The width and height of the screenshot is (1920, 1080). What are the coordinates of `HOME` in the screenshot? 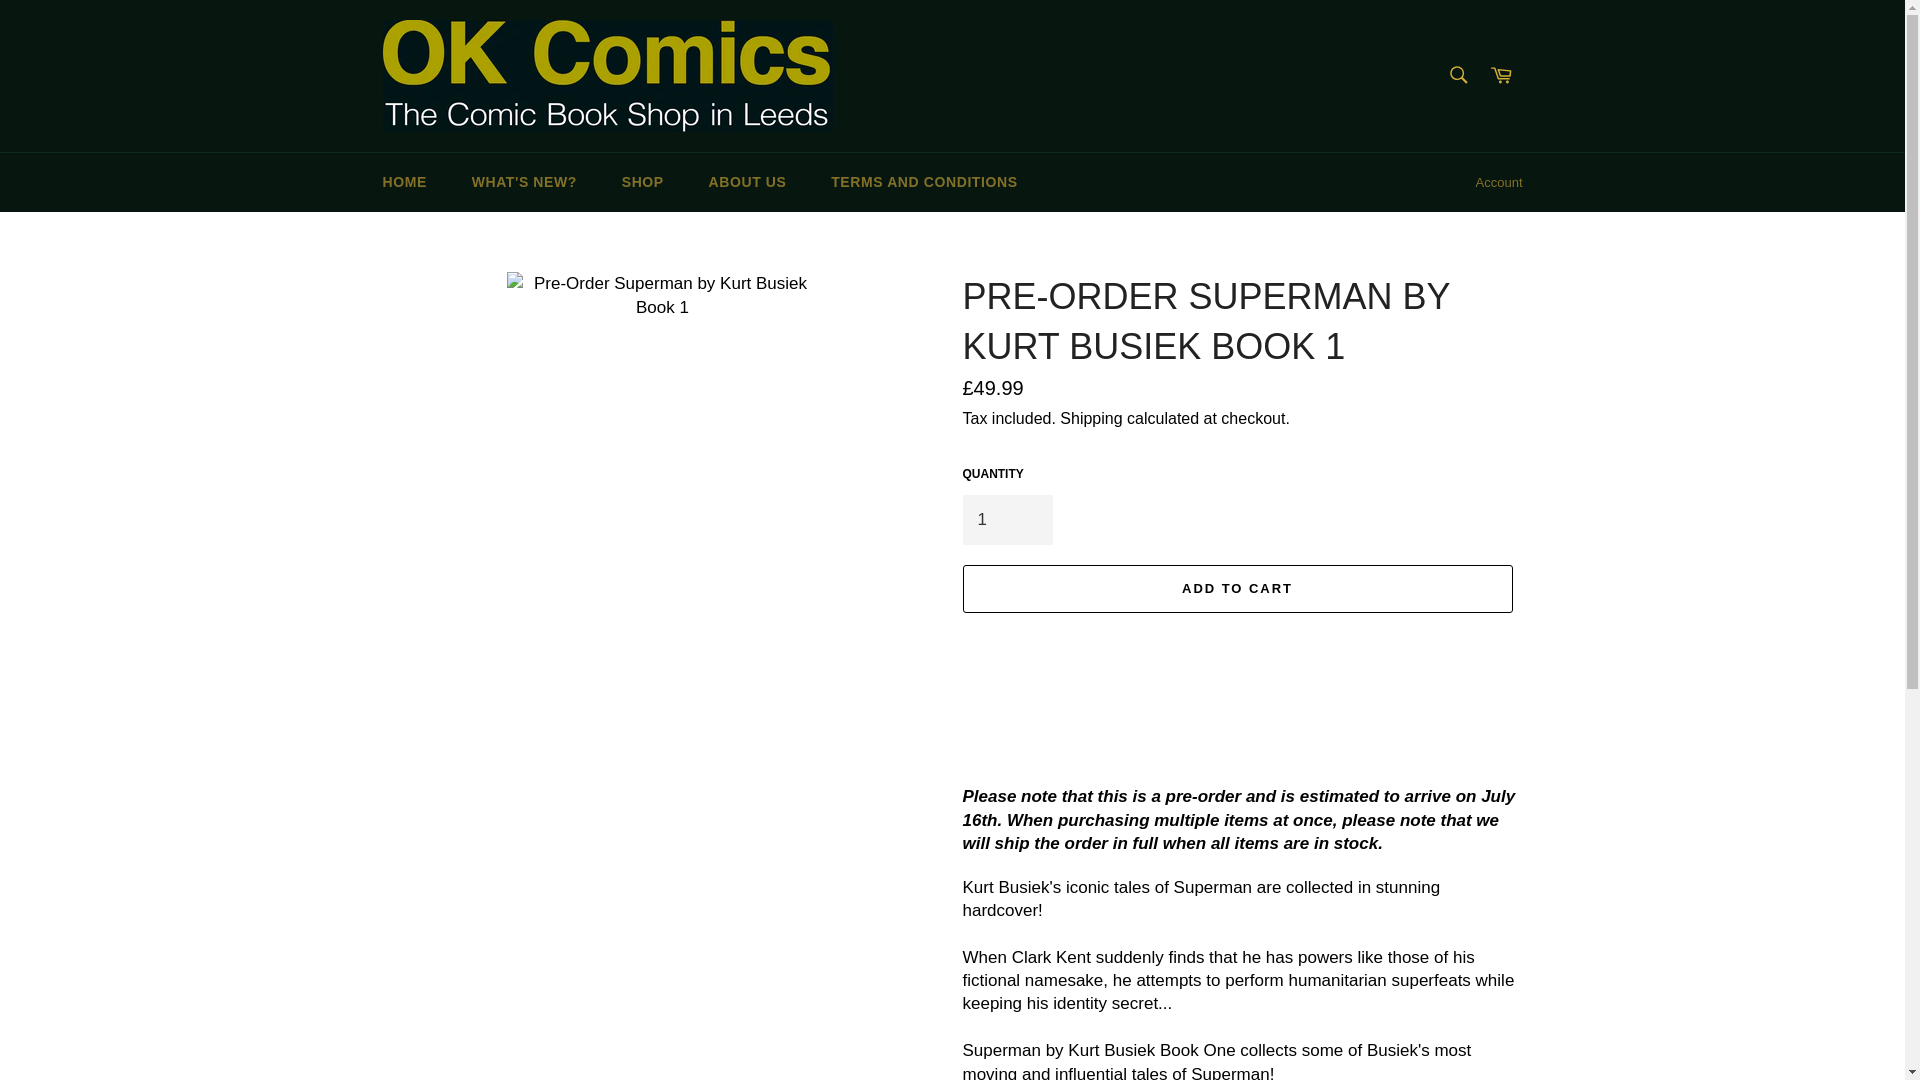 It's located at (404, 182).